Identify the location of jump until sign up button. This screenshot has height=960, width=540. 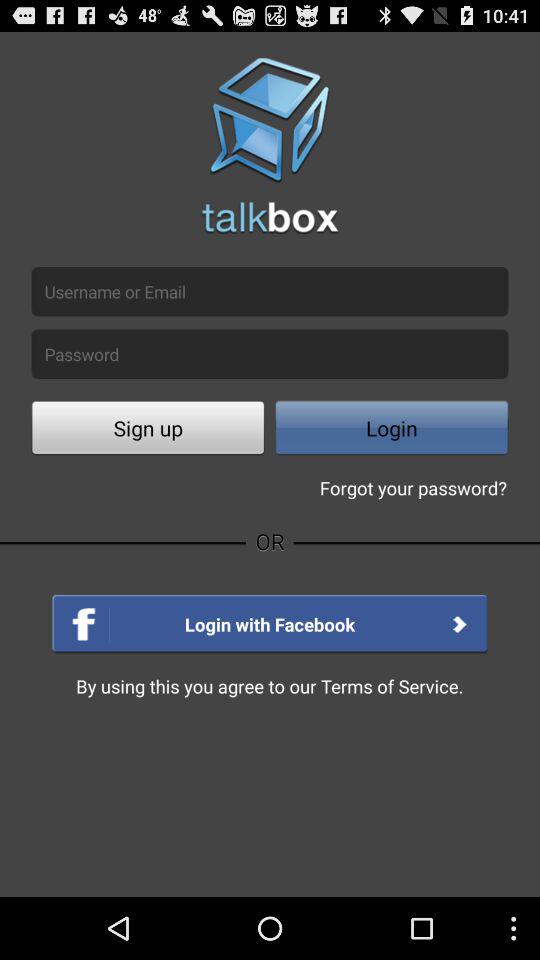
(148, 430).